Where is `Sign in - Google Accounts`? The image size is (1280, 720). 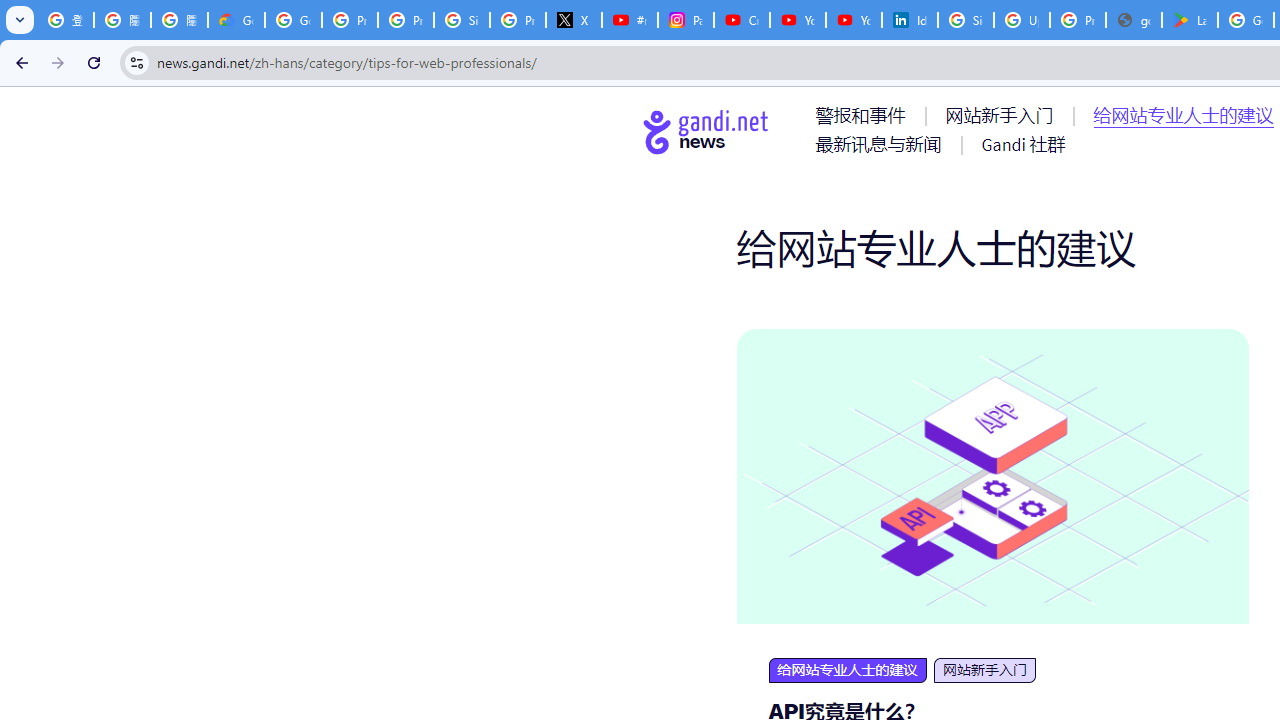
Sign in - Google Accounts is located at coordinates (462, 20).